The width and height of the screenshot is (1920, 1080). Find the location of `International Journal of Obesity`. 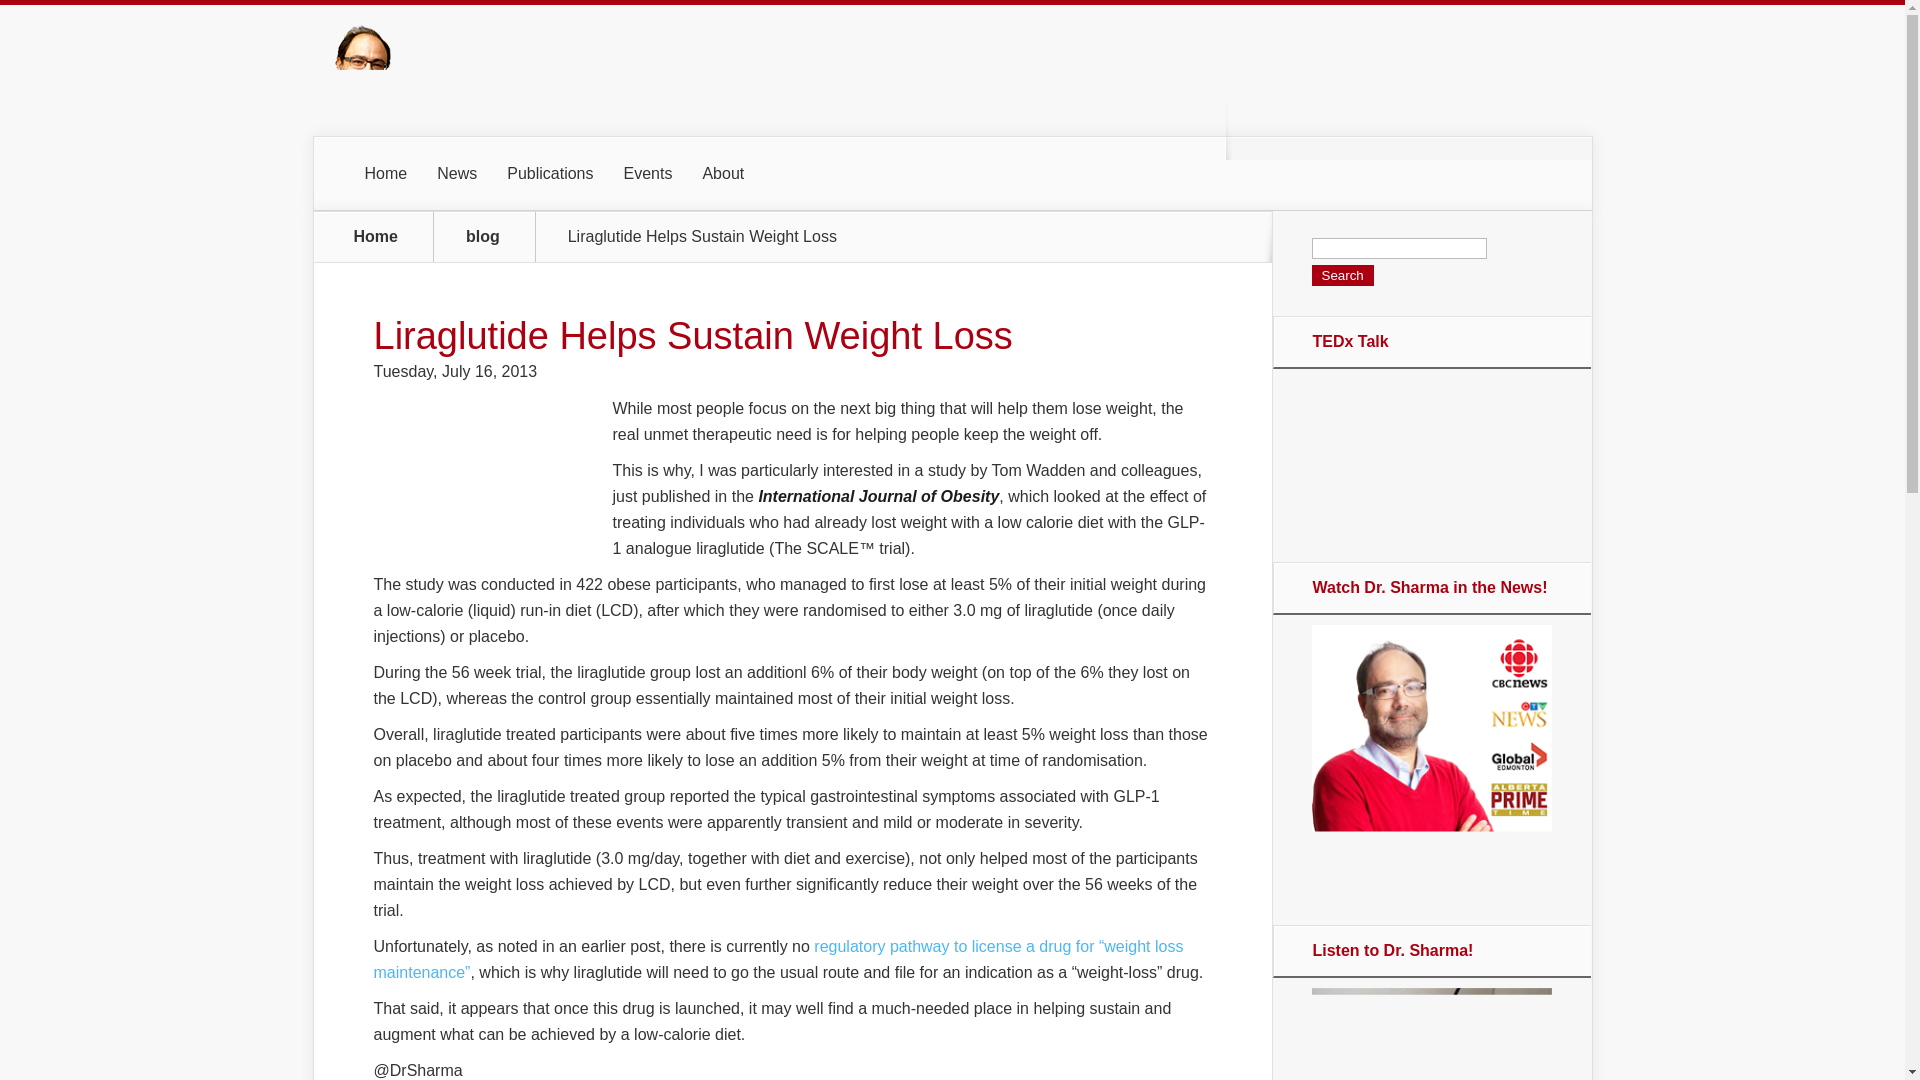

International Journal of Obesity is located at coordinates (876, 496).